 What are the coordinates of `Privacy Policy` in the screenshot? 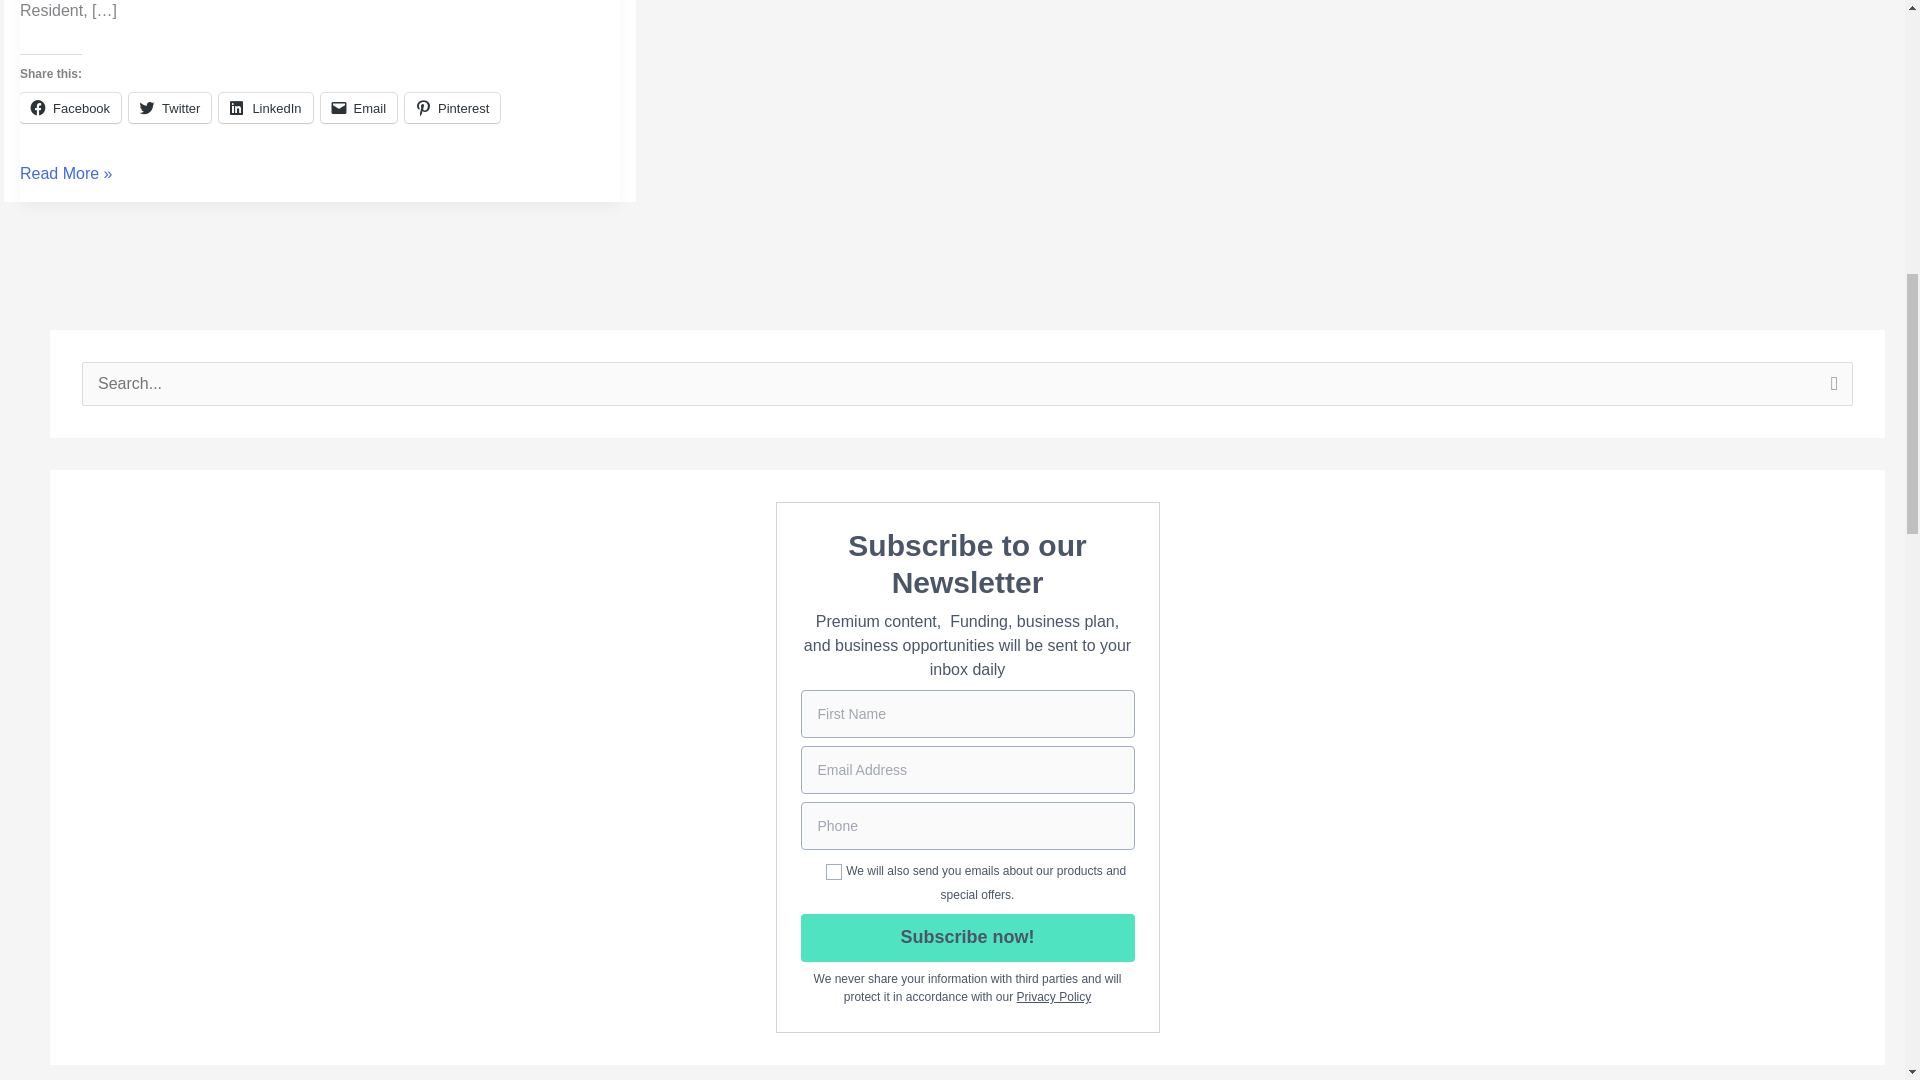 It's located at (1054, 997).